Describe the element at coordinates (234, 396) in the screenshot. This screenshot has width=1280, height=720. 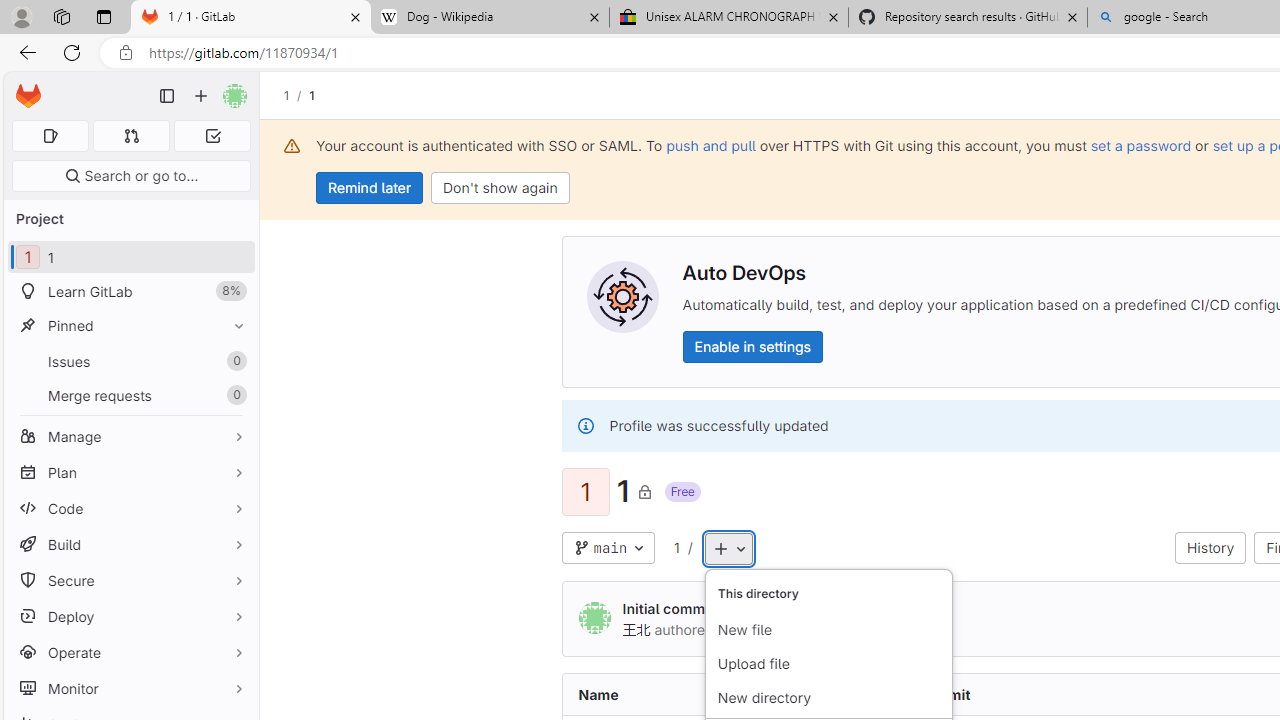
I see `Unpin Merge requests` at that location.